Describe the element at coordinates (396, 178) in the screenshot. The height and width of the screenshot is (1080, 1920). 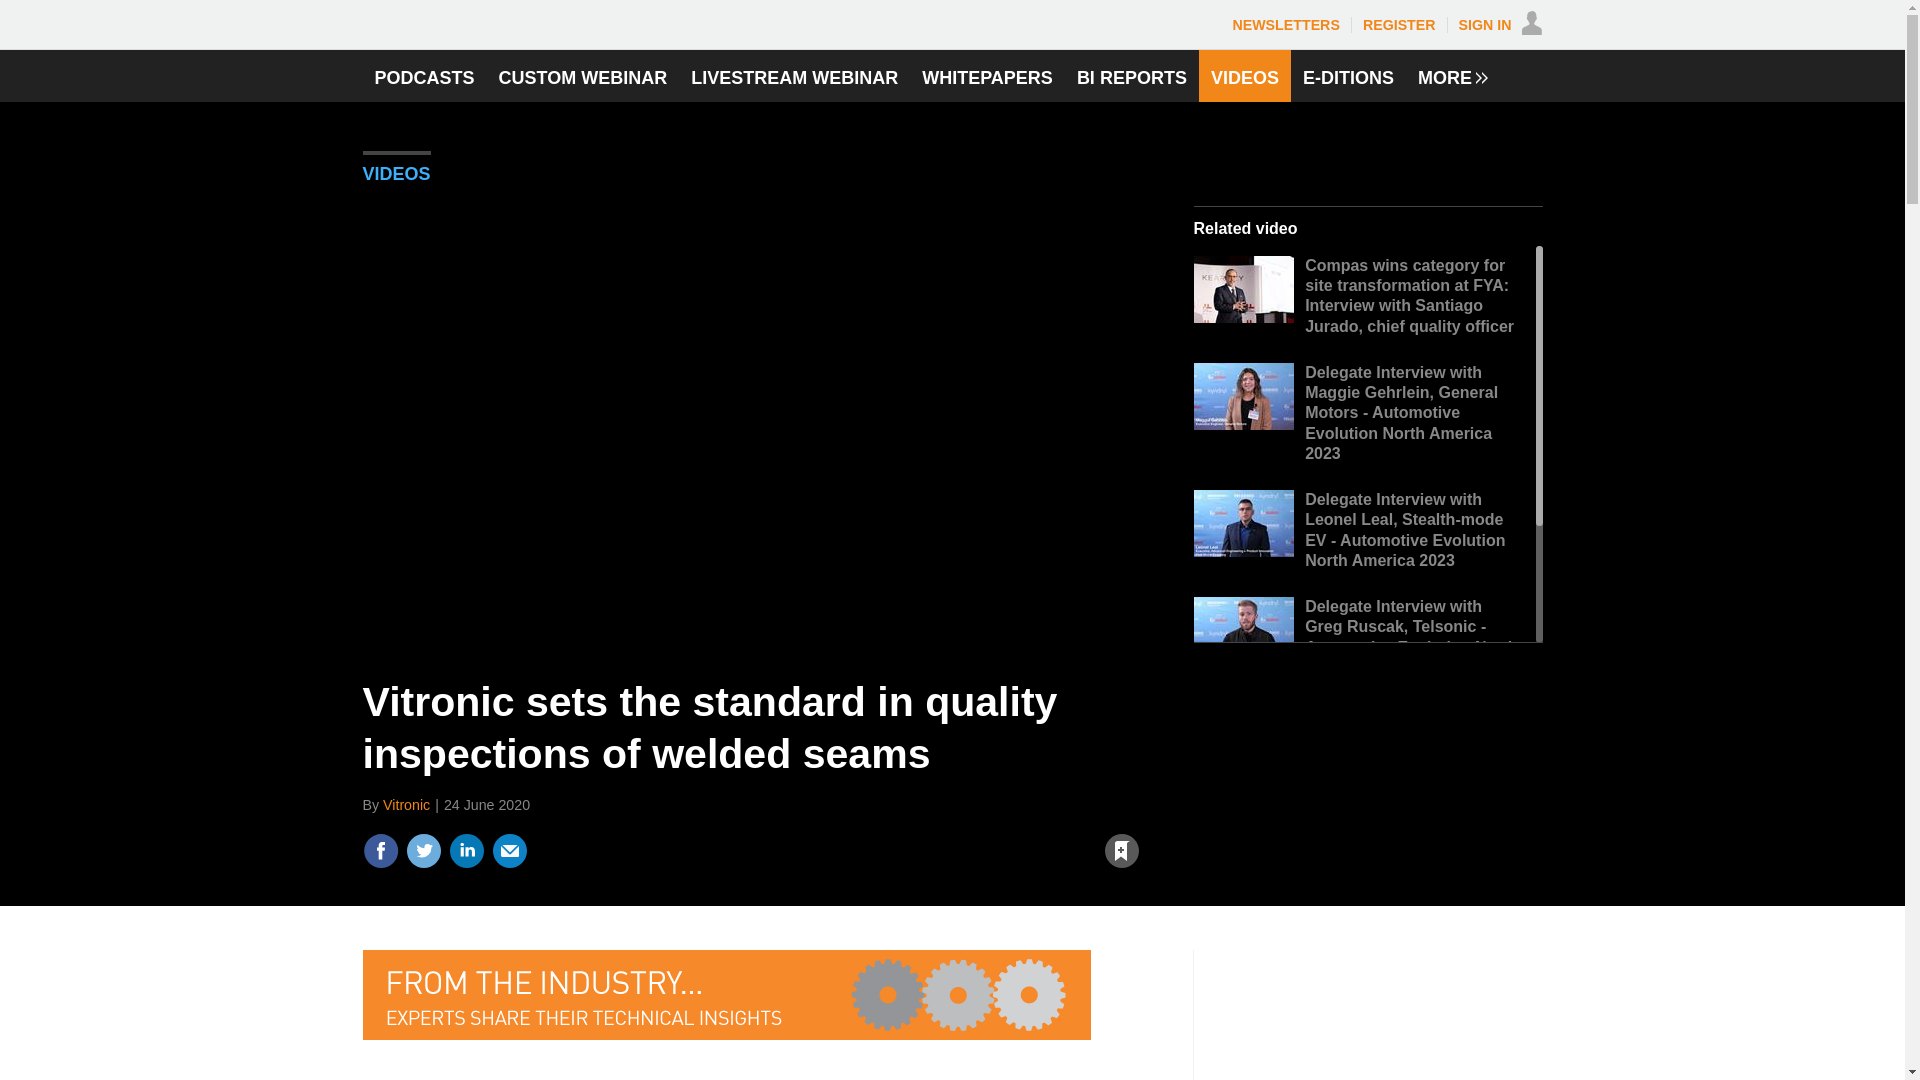
I see `VIDEOS` at that location.